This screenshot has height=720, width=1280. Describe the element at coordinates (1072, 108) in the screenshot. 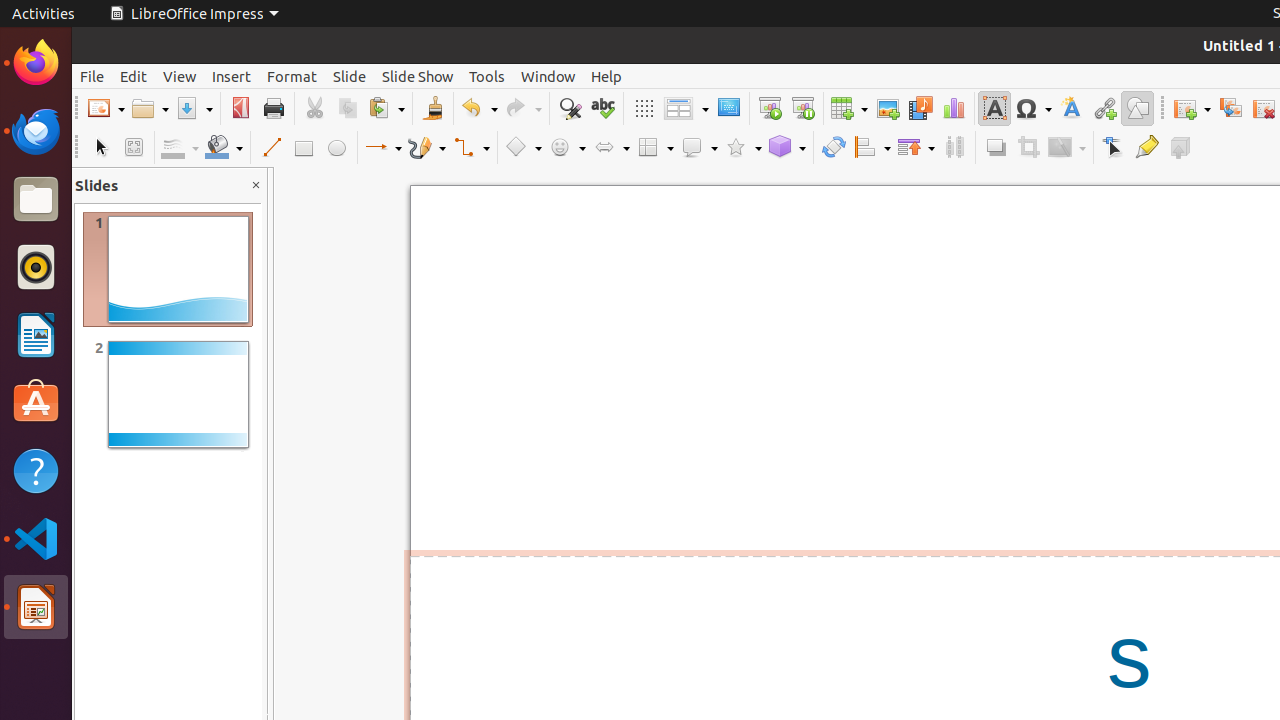

I see `Fontwork Style` at that location.